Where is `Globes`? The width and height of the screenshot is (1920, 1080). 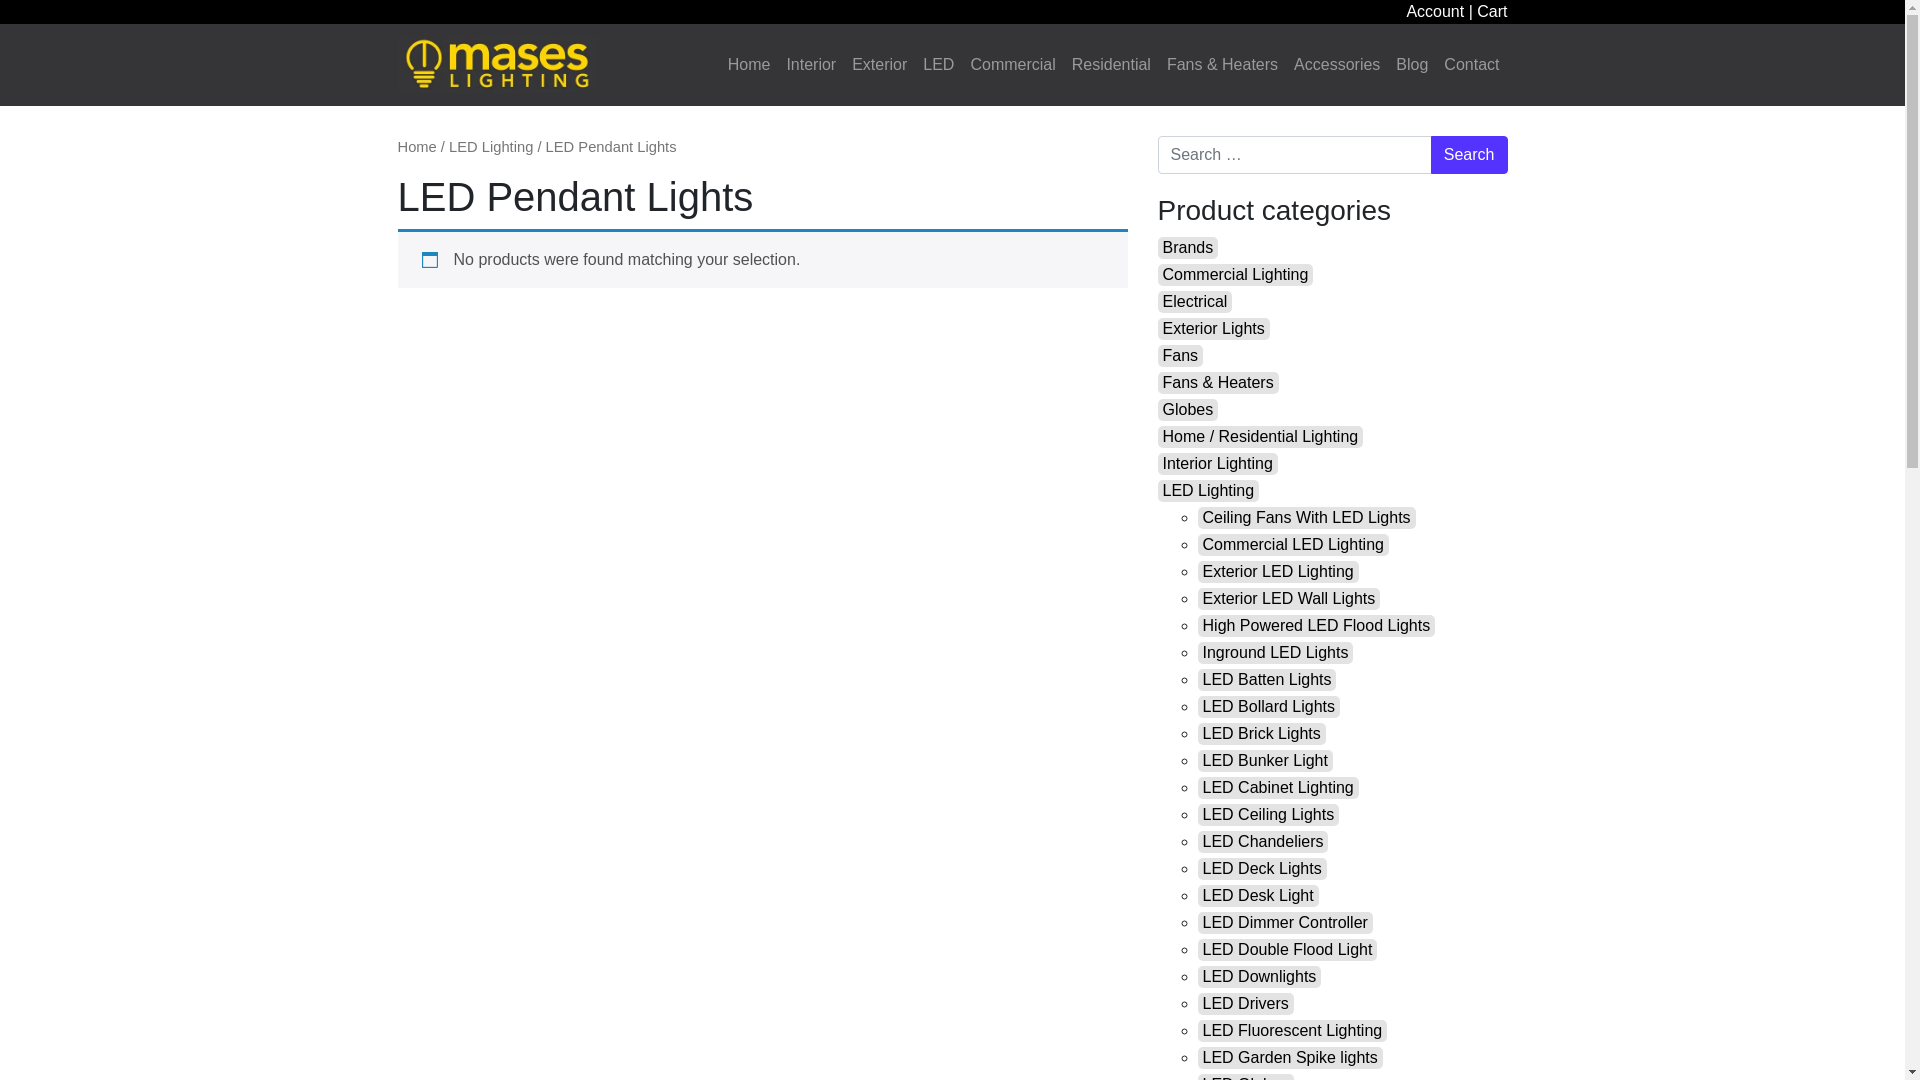
Globes is located at coordinates (1188, 410).